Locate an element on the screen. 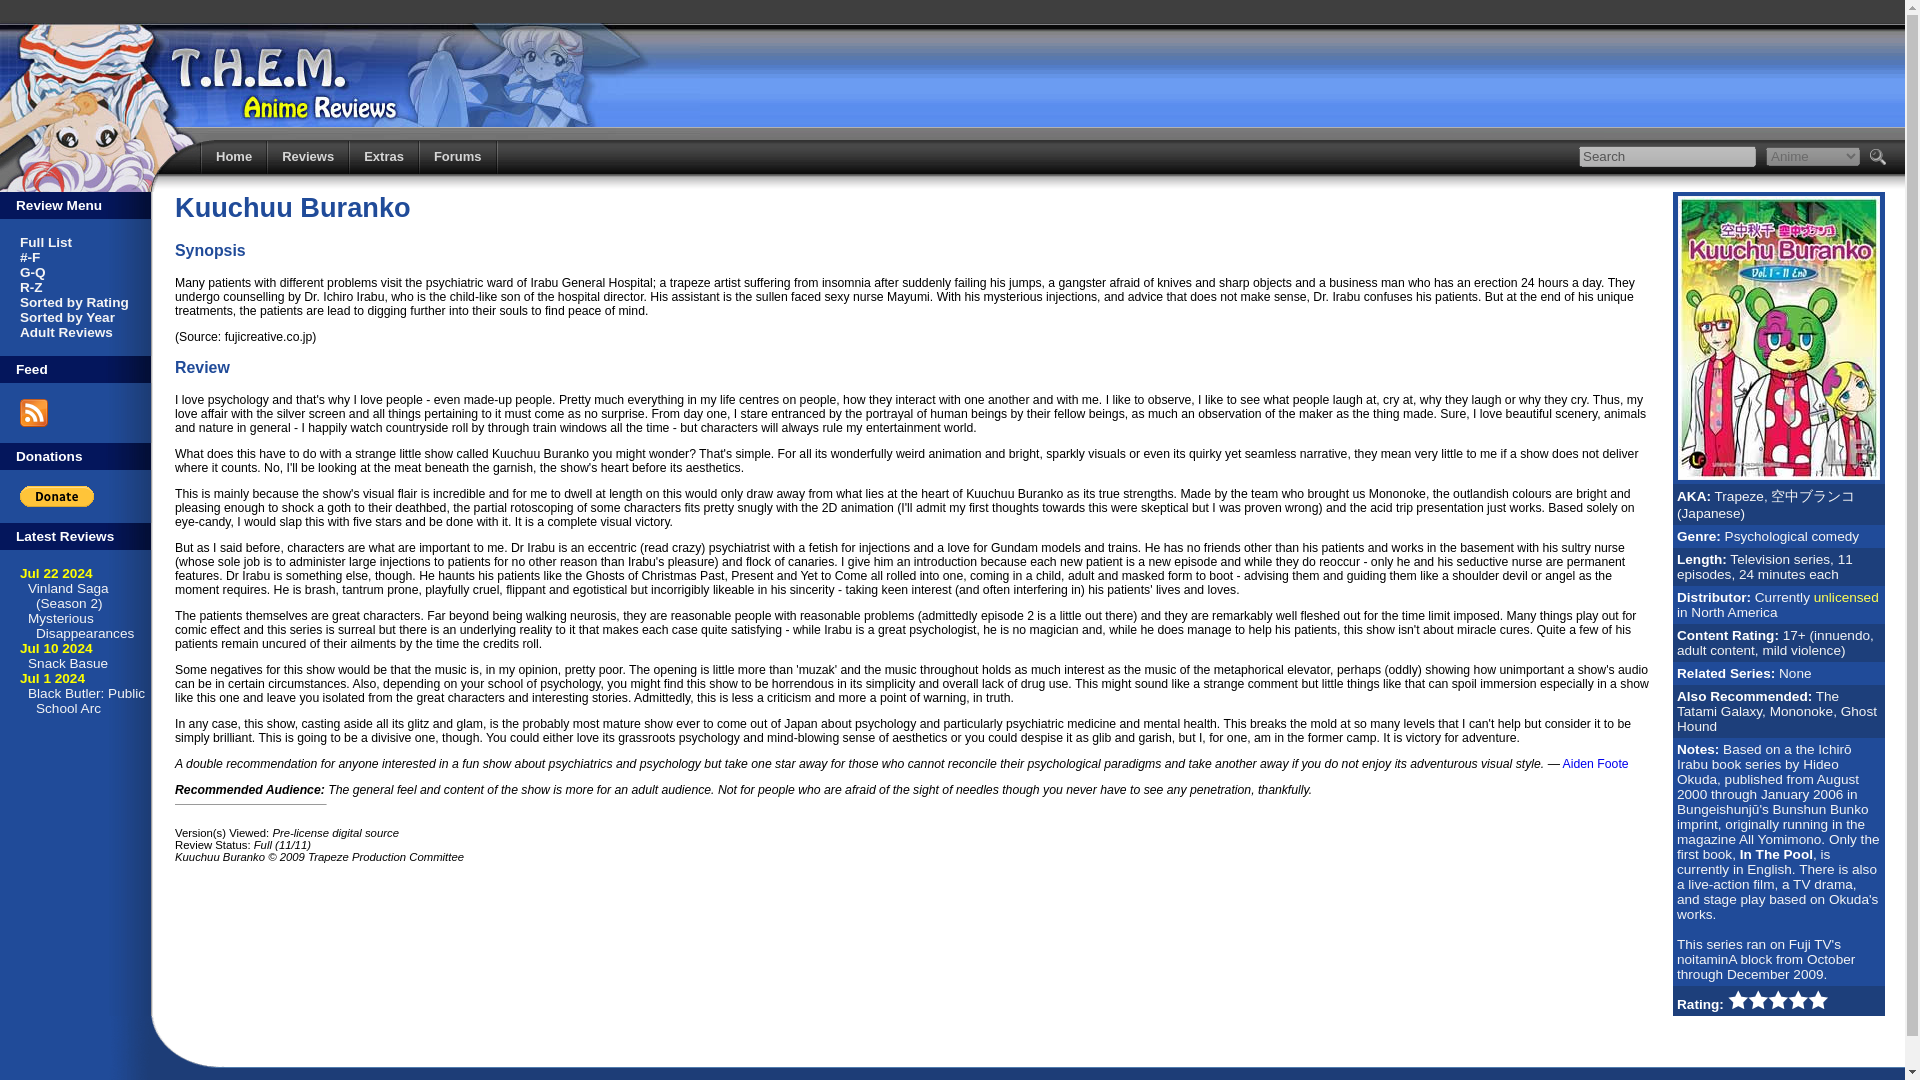  Aiden Foote is located at coordinates (1595, 764).